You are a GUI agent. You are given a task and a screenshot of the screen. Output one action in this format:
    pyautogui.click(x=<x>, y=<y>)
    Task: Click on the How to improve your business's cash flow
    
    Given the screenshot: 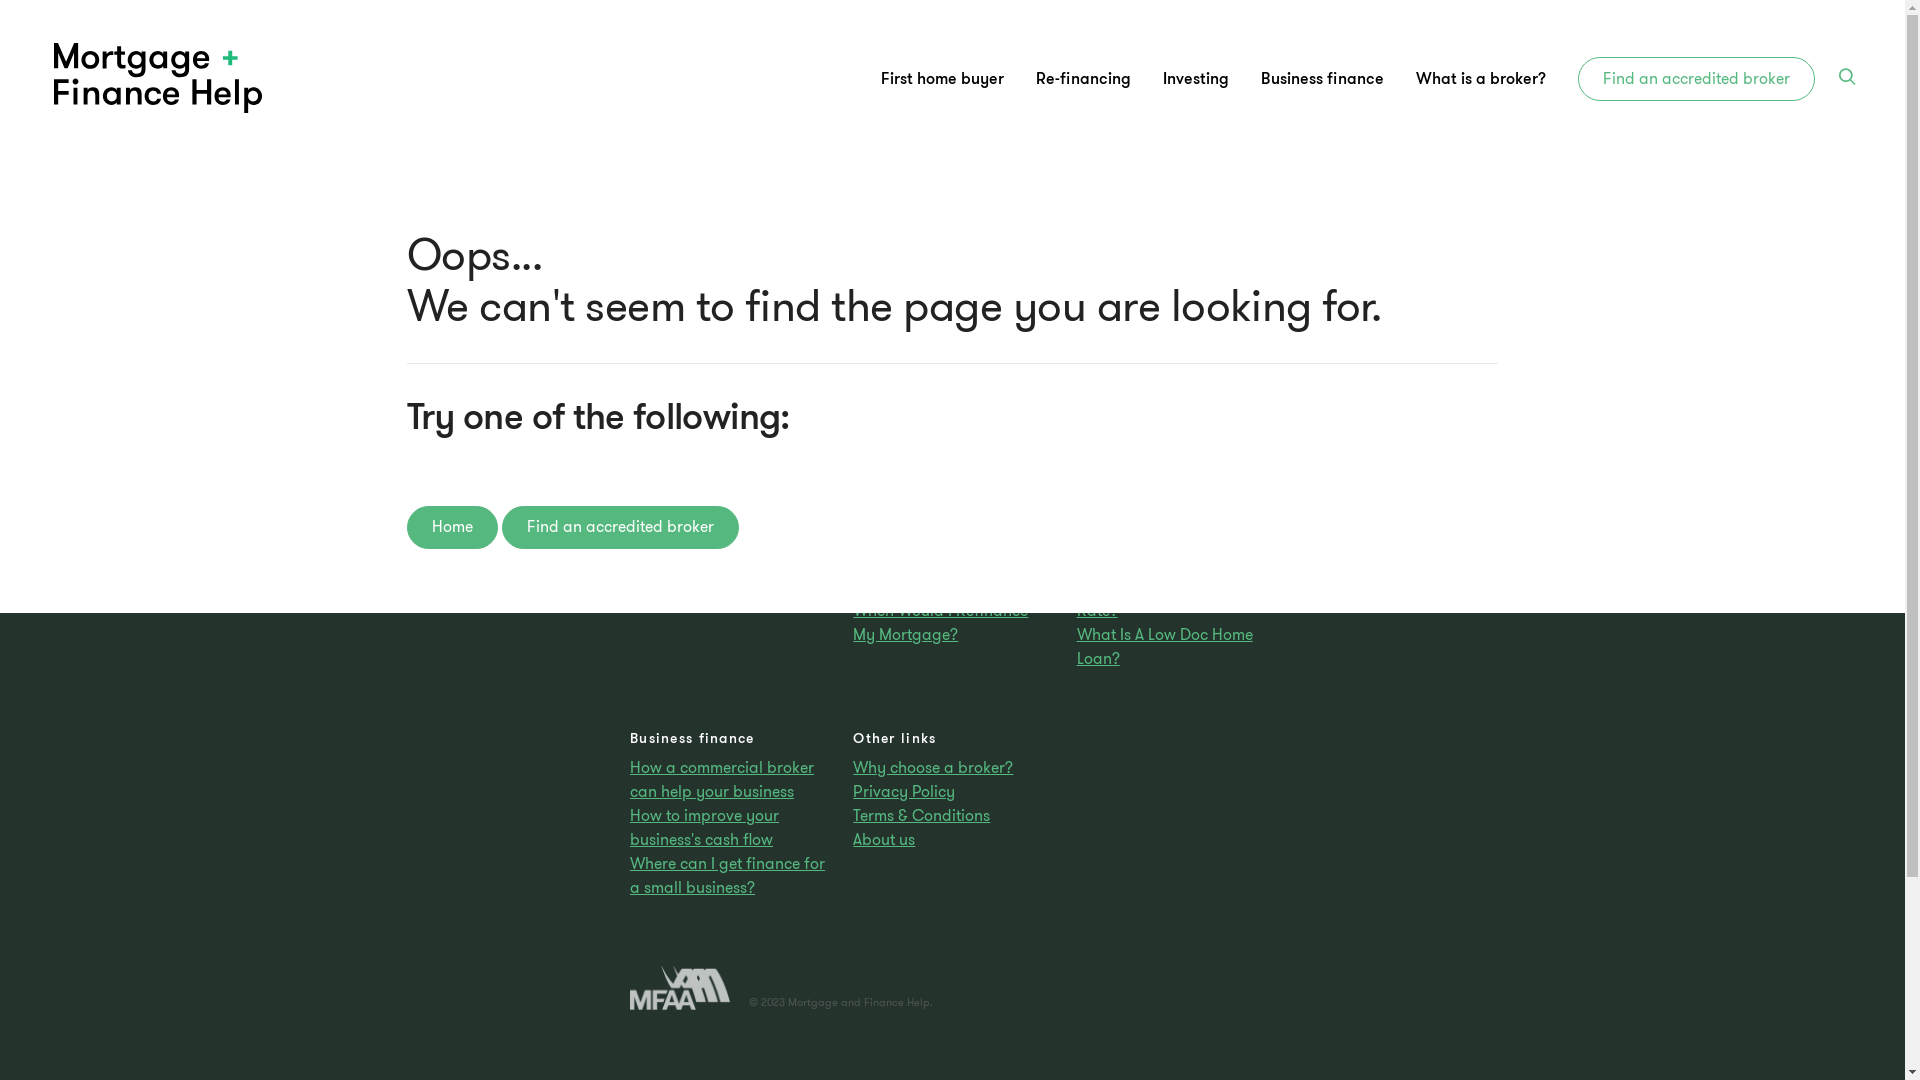 What is the action you would take?
    pyautogui.click(x=729, y=828)
    